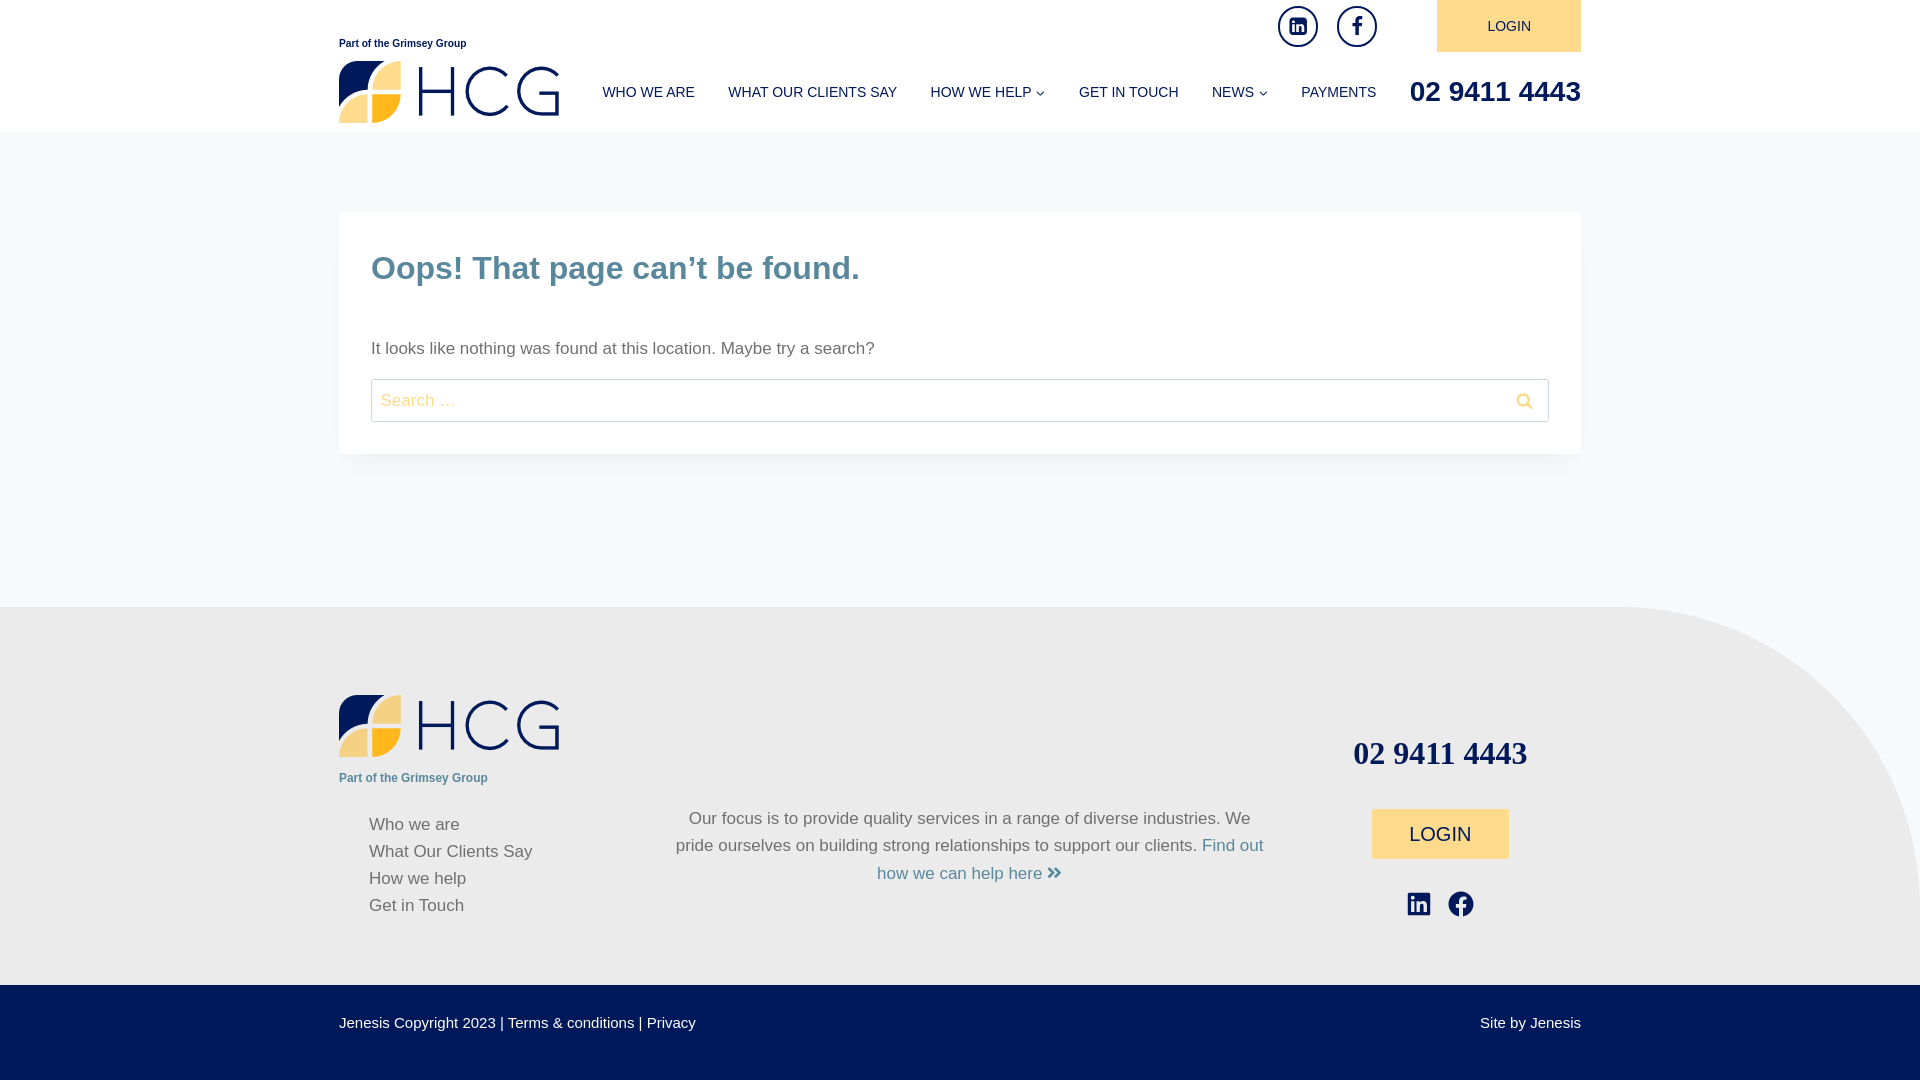 The width and height of the screenshot is (1920, 1080). I want to click on Part of the Grimsey Group, so click(414, 778).